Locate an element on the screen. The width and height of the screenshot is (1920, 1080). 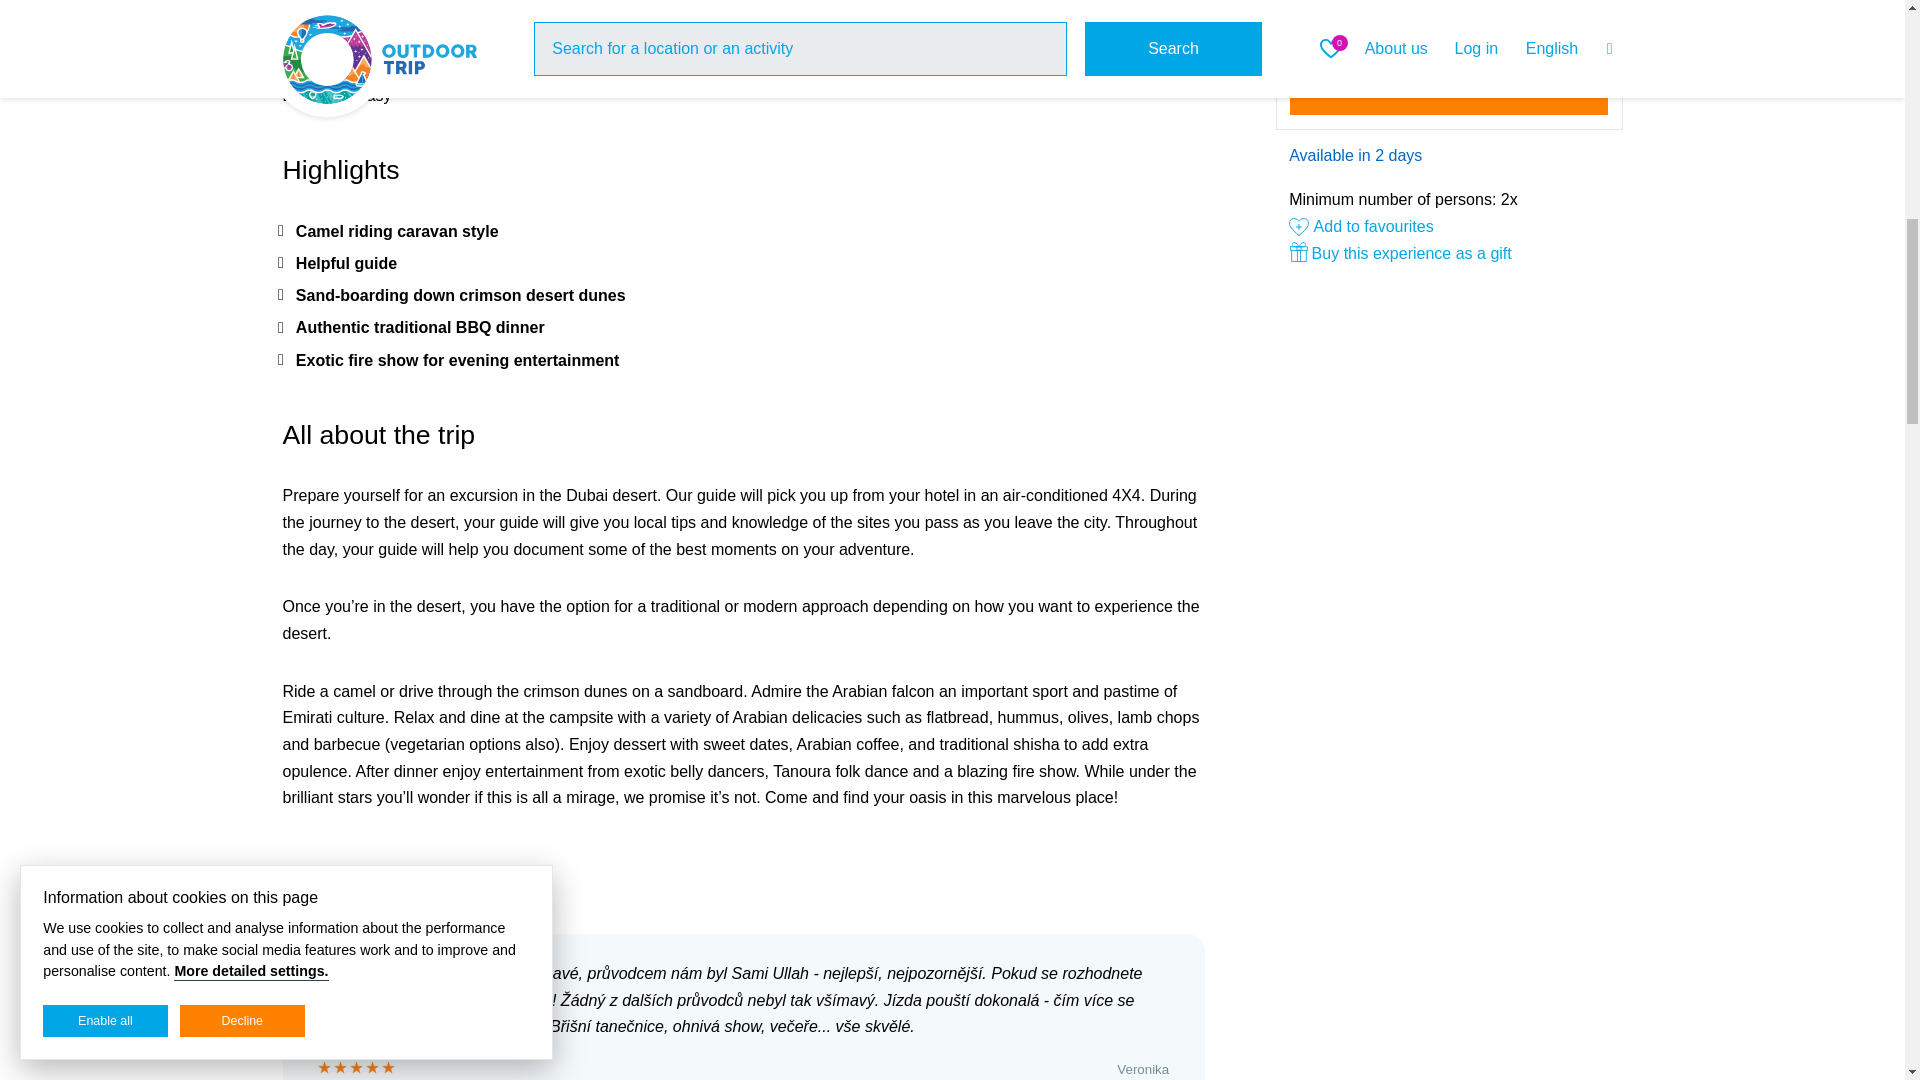
Buy this experience as a gift is located at coordinates (1448, 254).